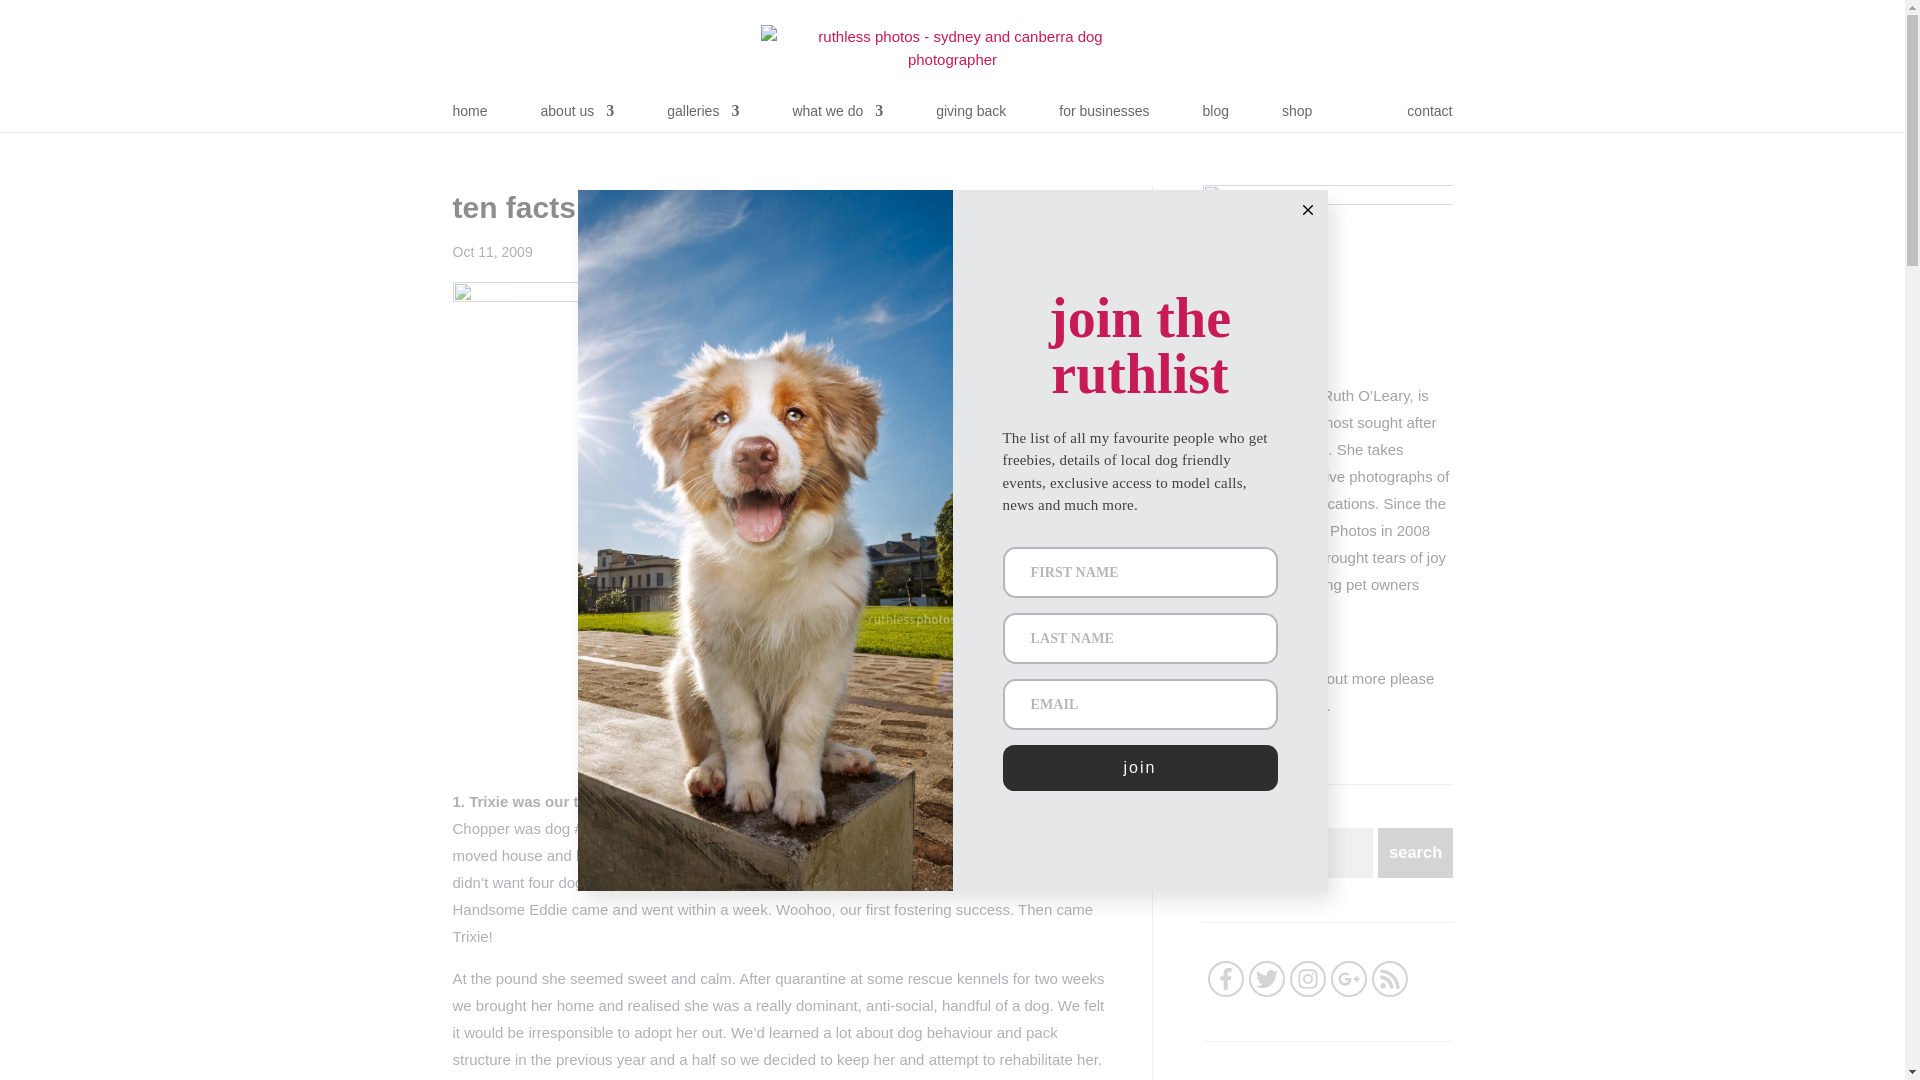 The height and width of the screenshot is (1080, 1920). I want to click on about us, so click(578, 117).